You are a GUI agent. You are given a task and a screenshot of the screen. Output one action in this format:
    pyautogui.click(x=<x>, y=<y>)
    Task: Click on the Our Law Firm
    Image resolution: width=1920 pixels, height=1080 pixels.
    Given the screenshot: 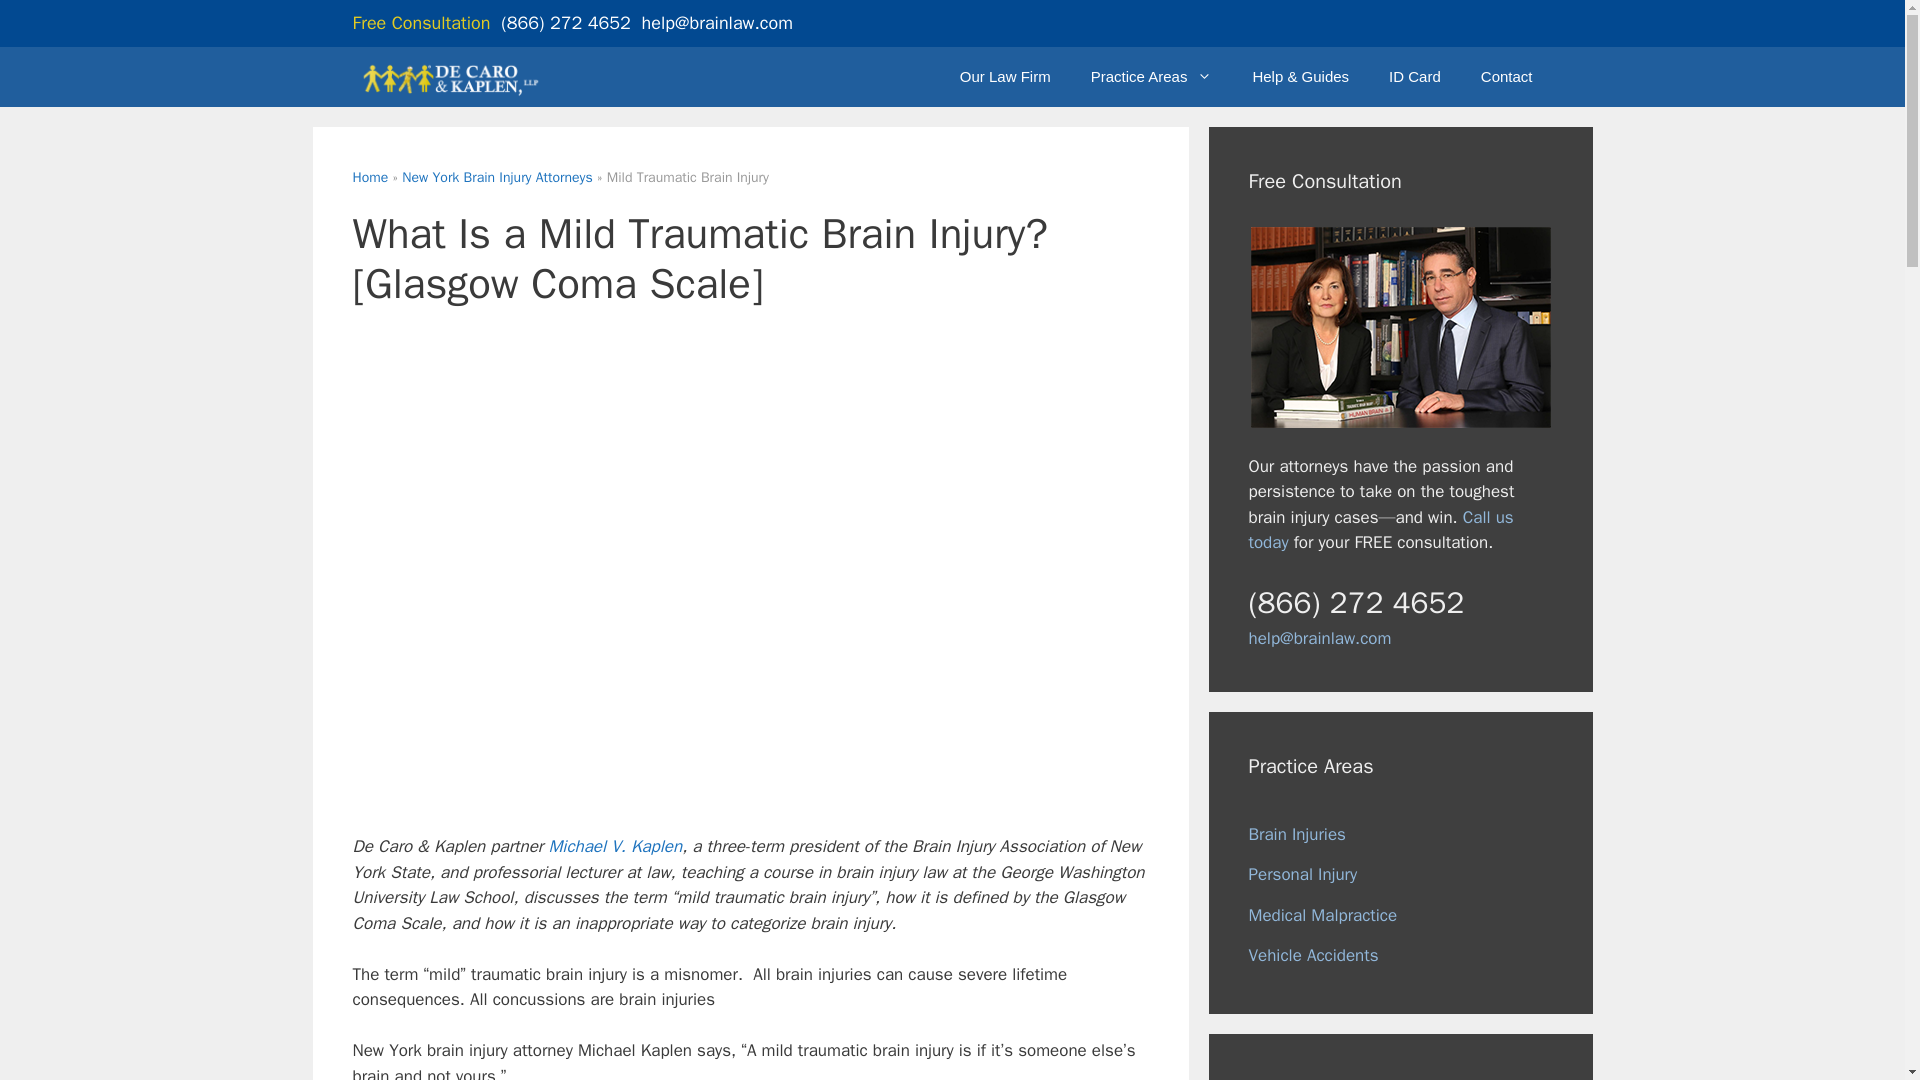 What is the action you would take?
    pyautogui.click(x=1006, y=76)
    